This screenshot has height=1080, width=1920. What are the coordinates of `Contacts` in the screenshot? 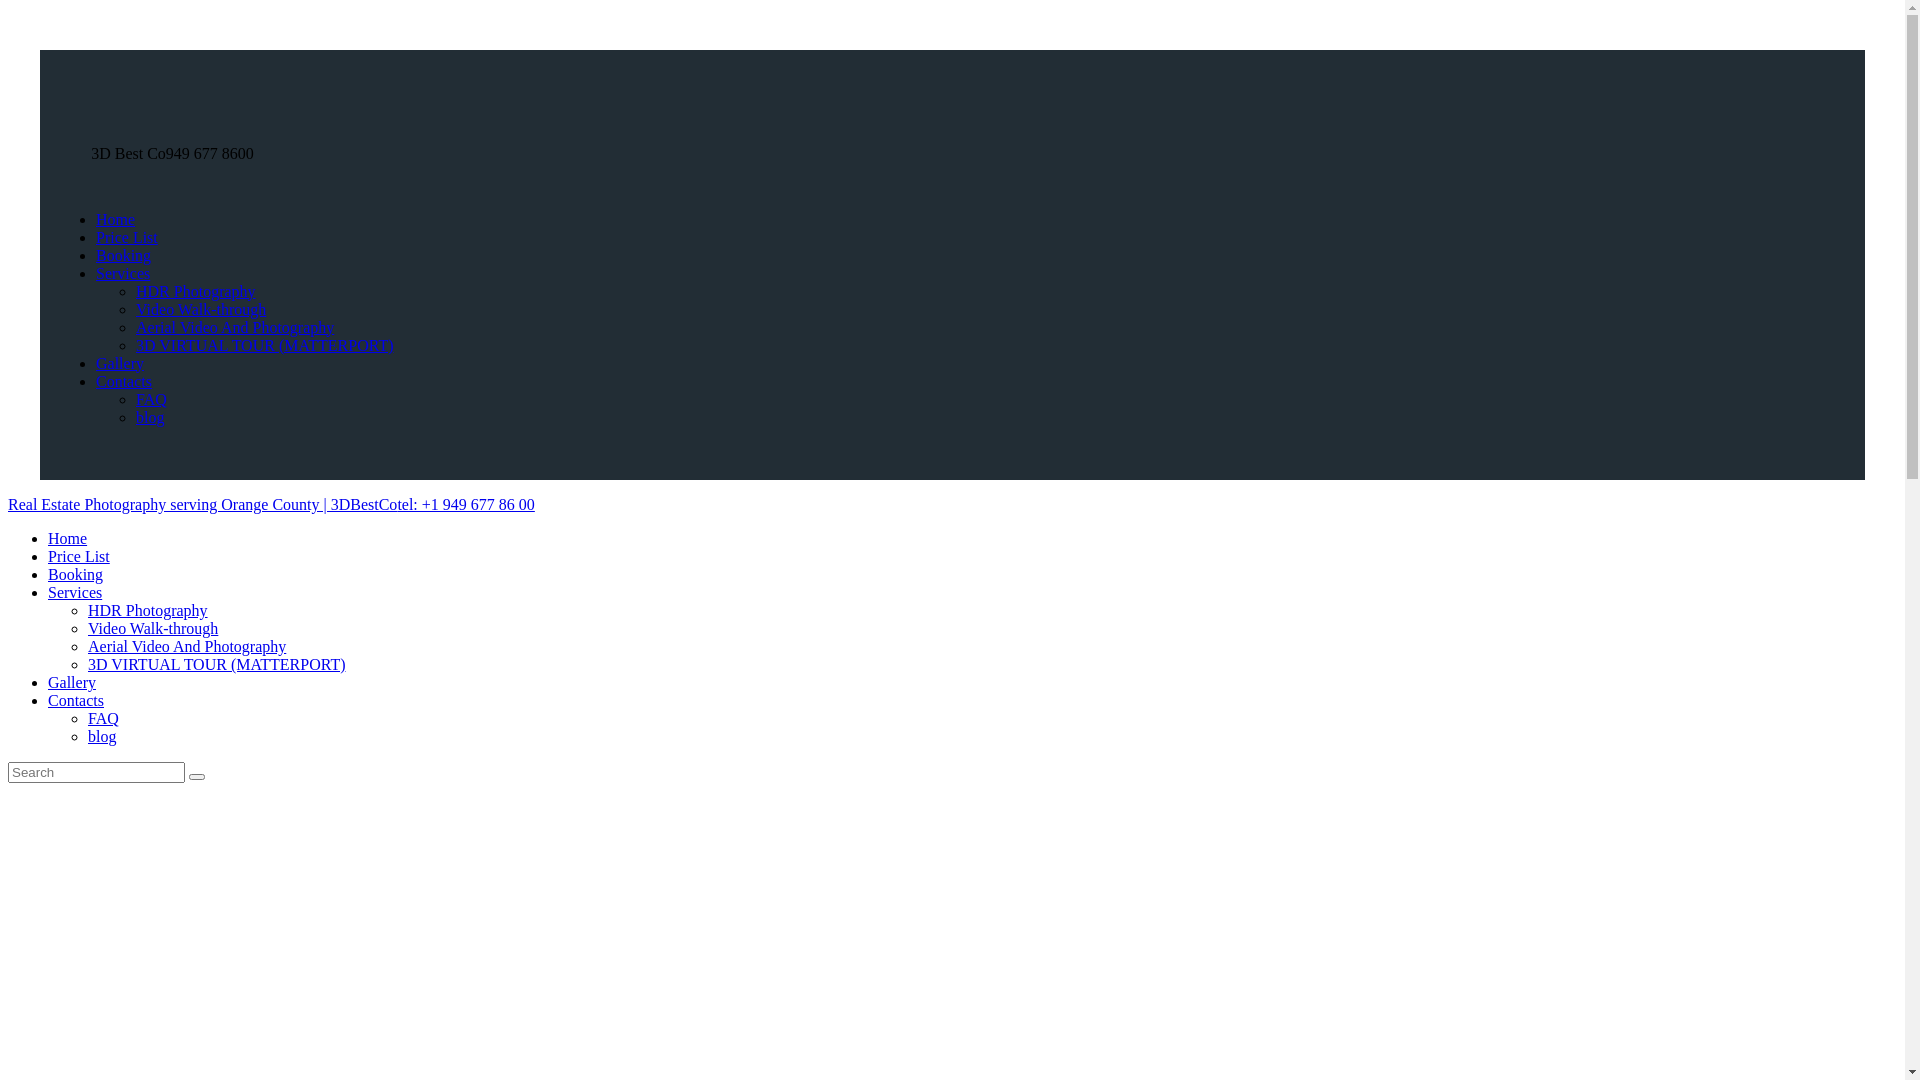 It's located at (76, 700).